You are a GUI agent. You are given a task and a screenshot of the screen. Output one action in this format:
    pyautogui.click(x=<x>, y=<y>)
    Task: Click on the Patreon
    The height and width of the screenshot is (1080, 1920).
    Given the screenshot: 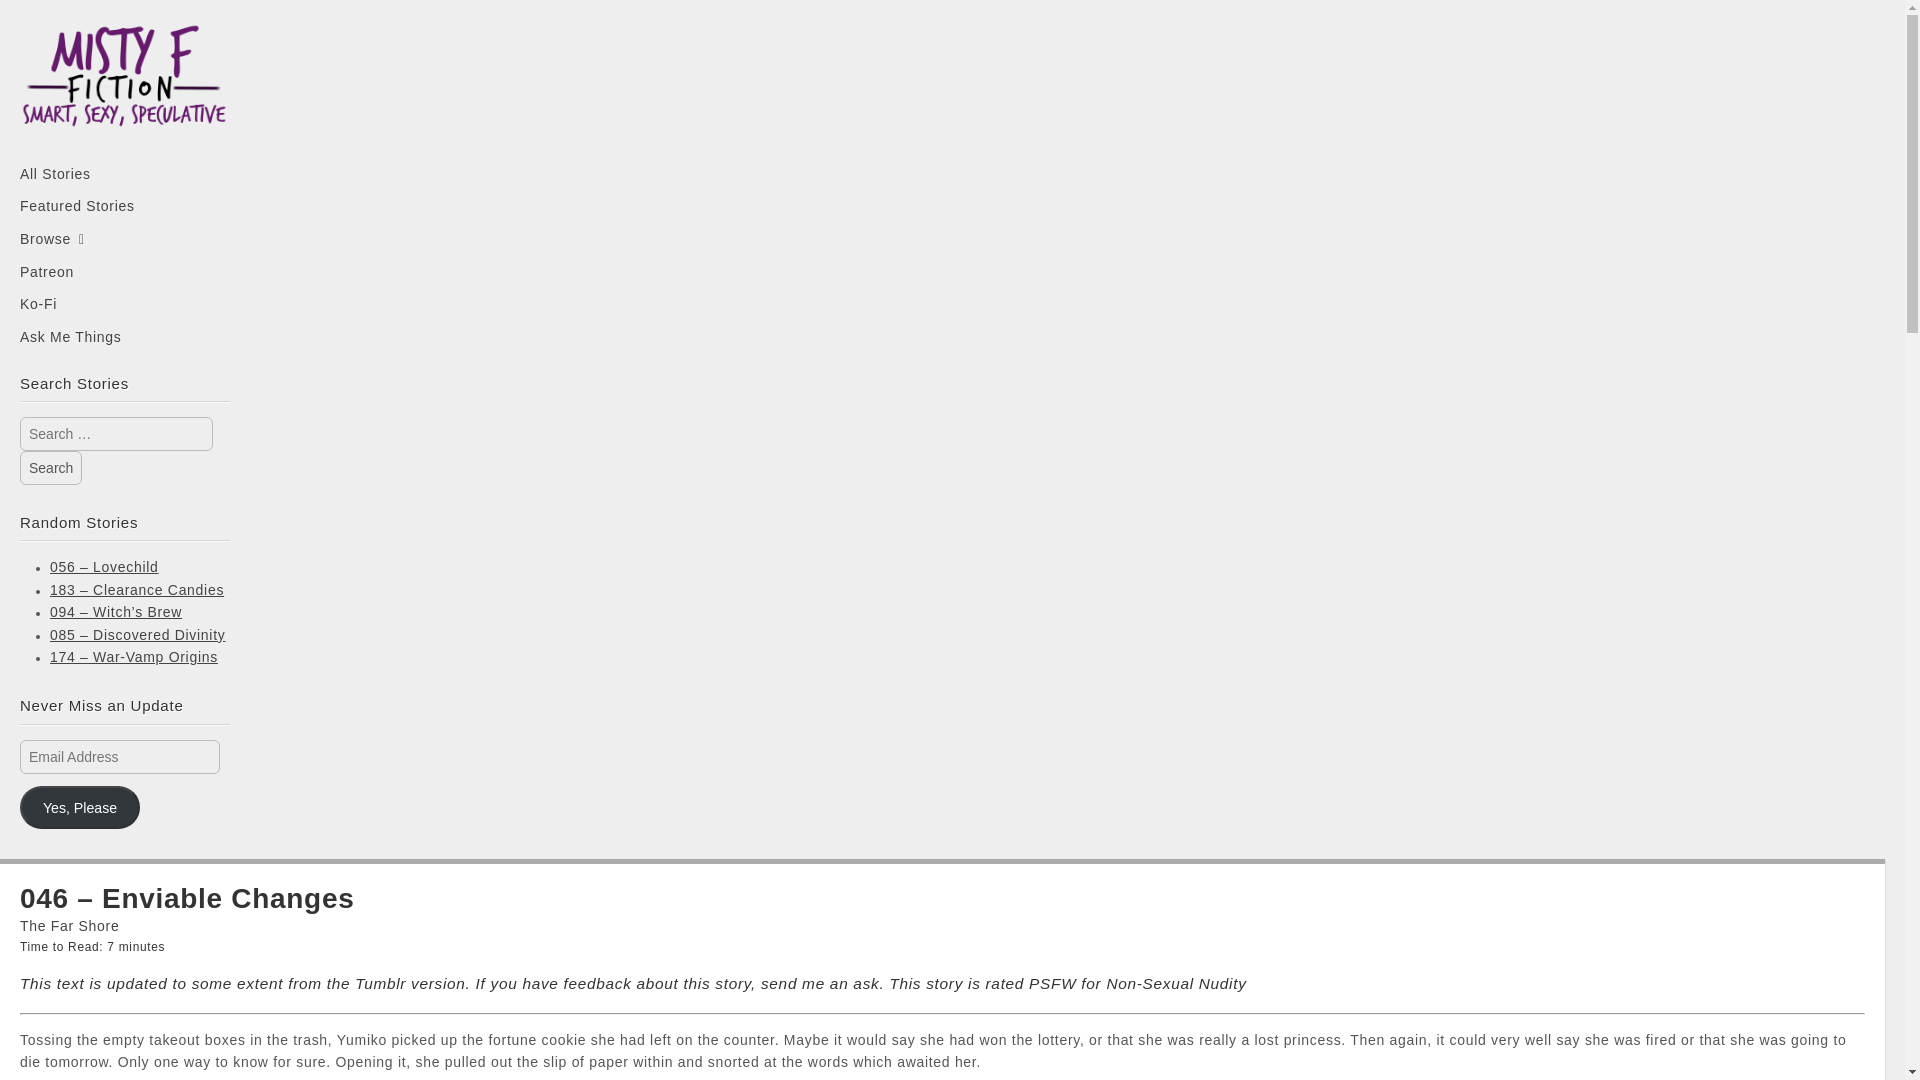 What is the action you would take?
    pyautogui.click(x=124, y=272)
    